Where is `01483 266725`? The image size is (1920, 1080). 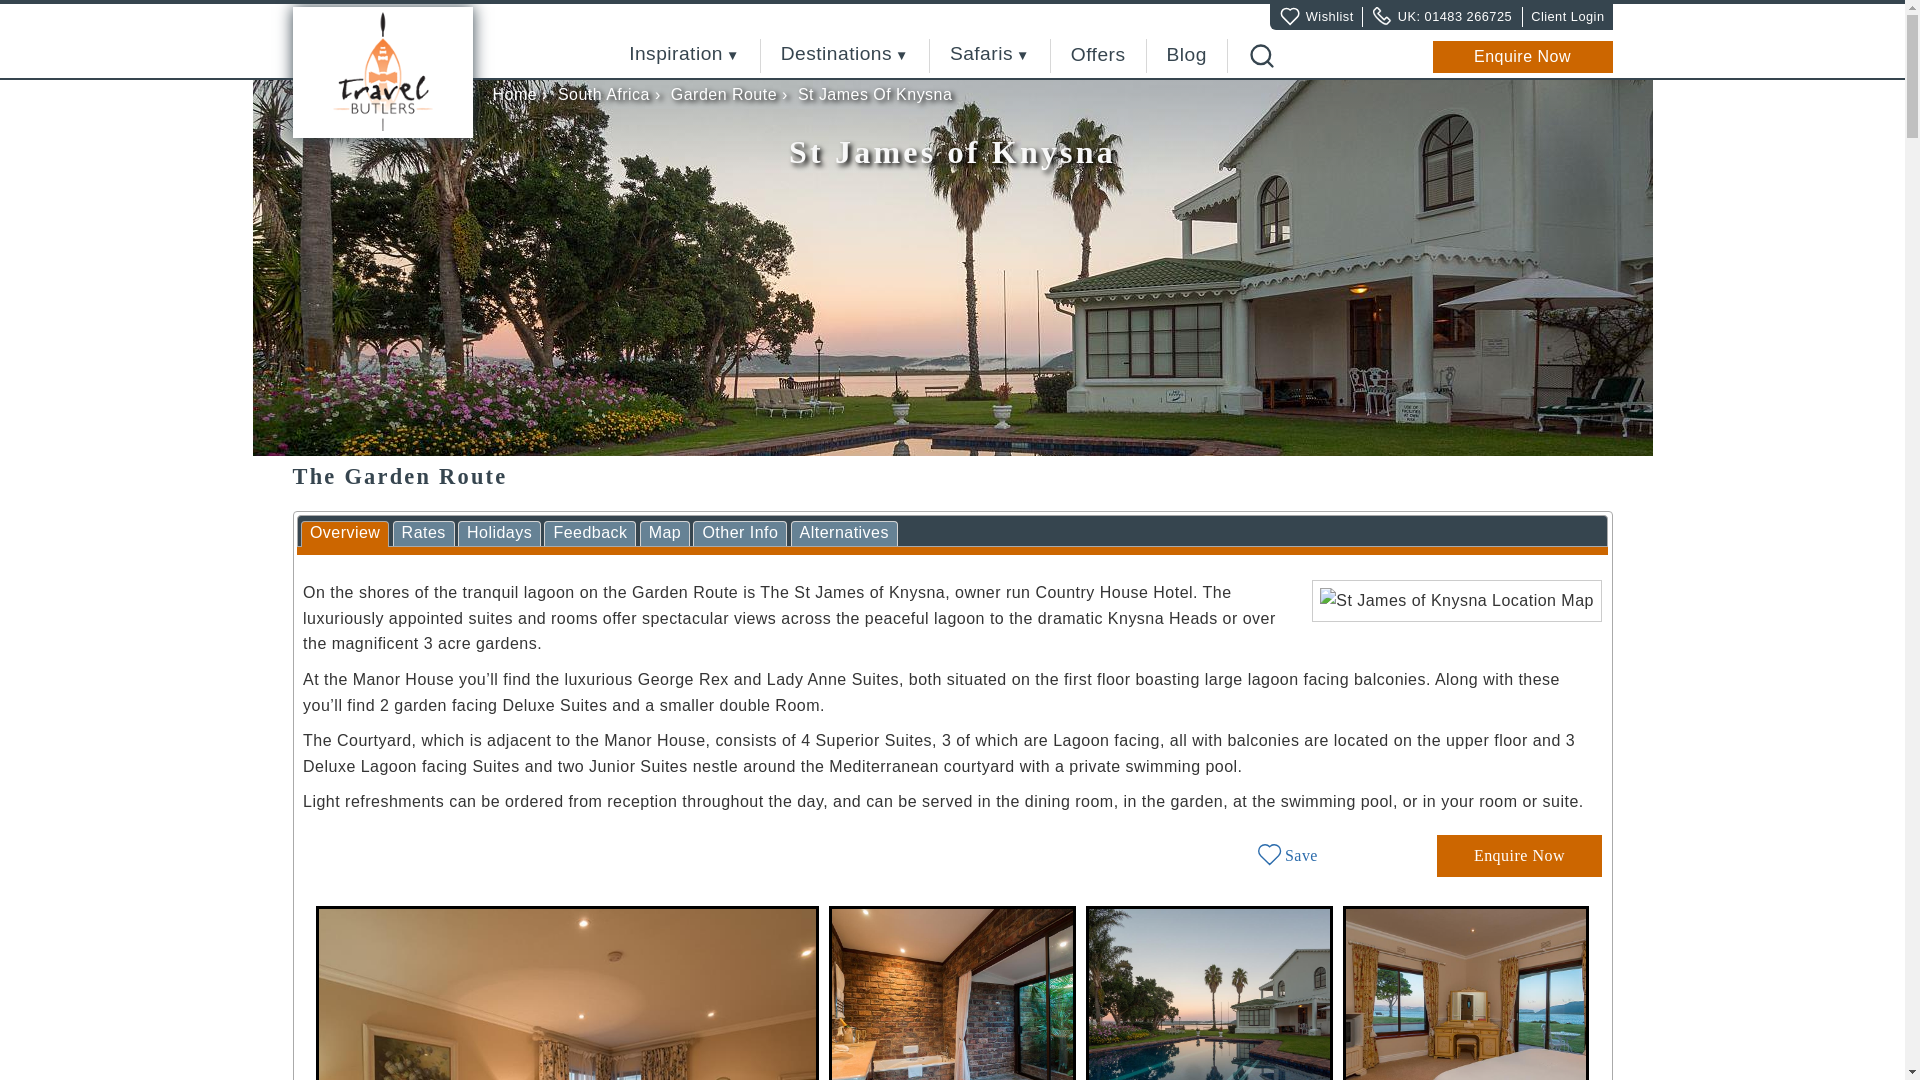 01483 266725 is located at coordinates (1468, 16).